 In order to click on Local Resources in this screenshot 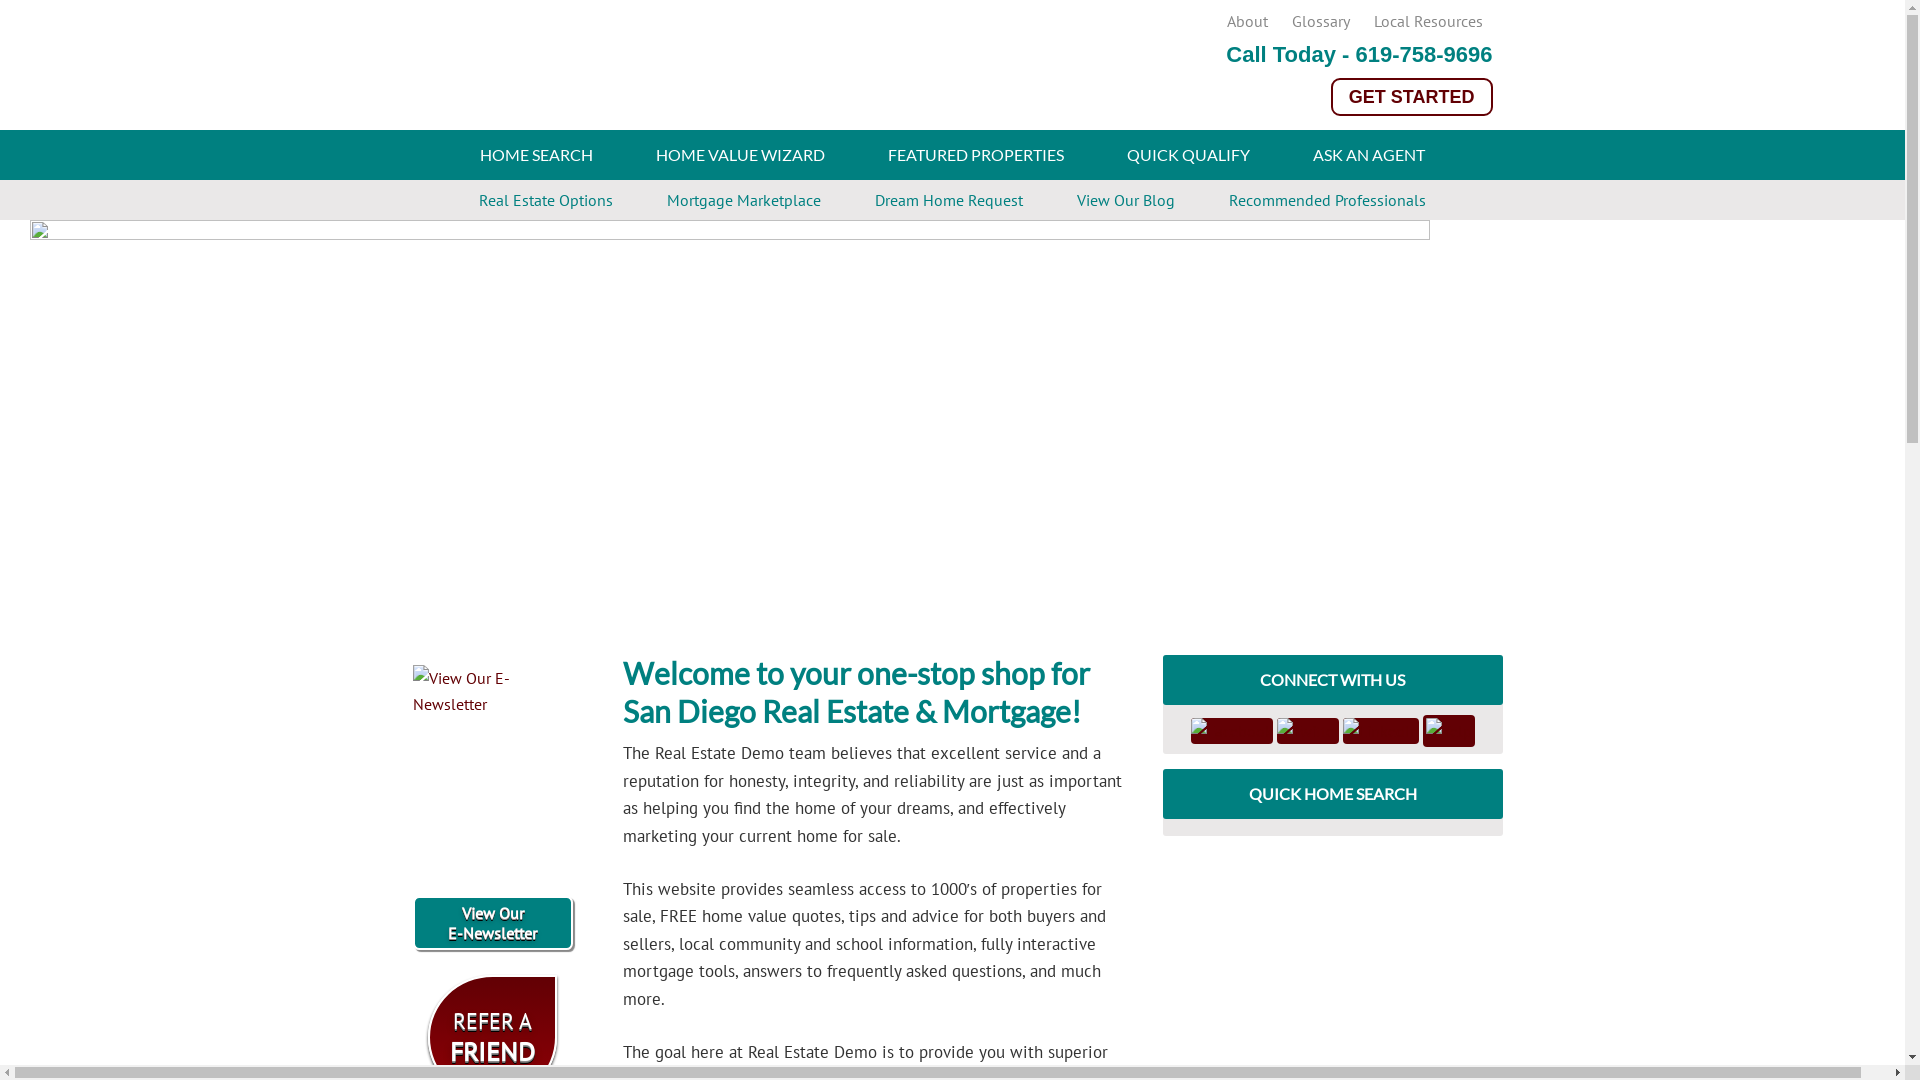, I will do `click(1428, 21)`.